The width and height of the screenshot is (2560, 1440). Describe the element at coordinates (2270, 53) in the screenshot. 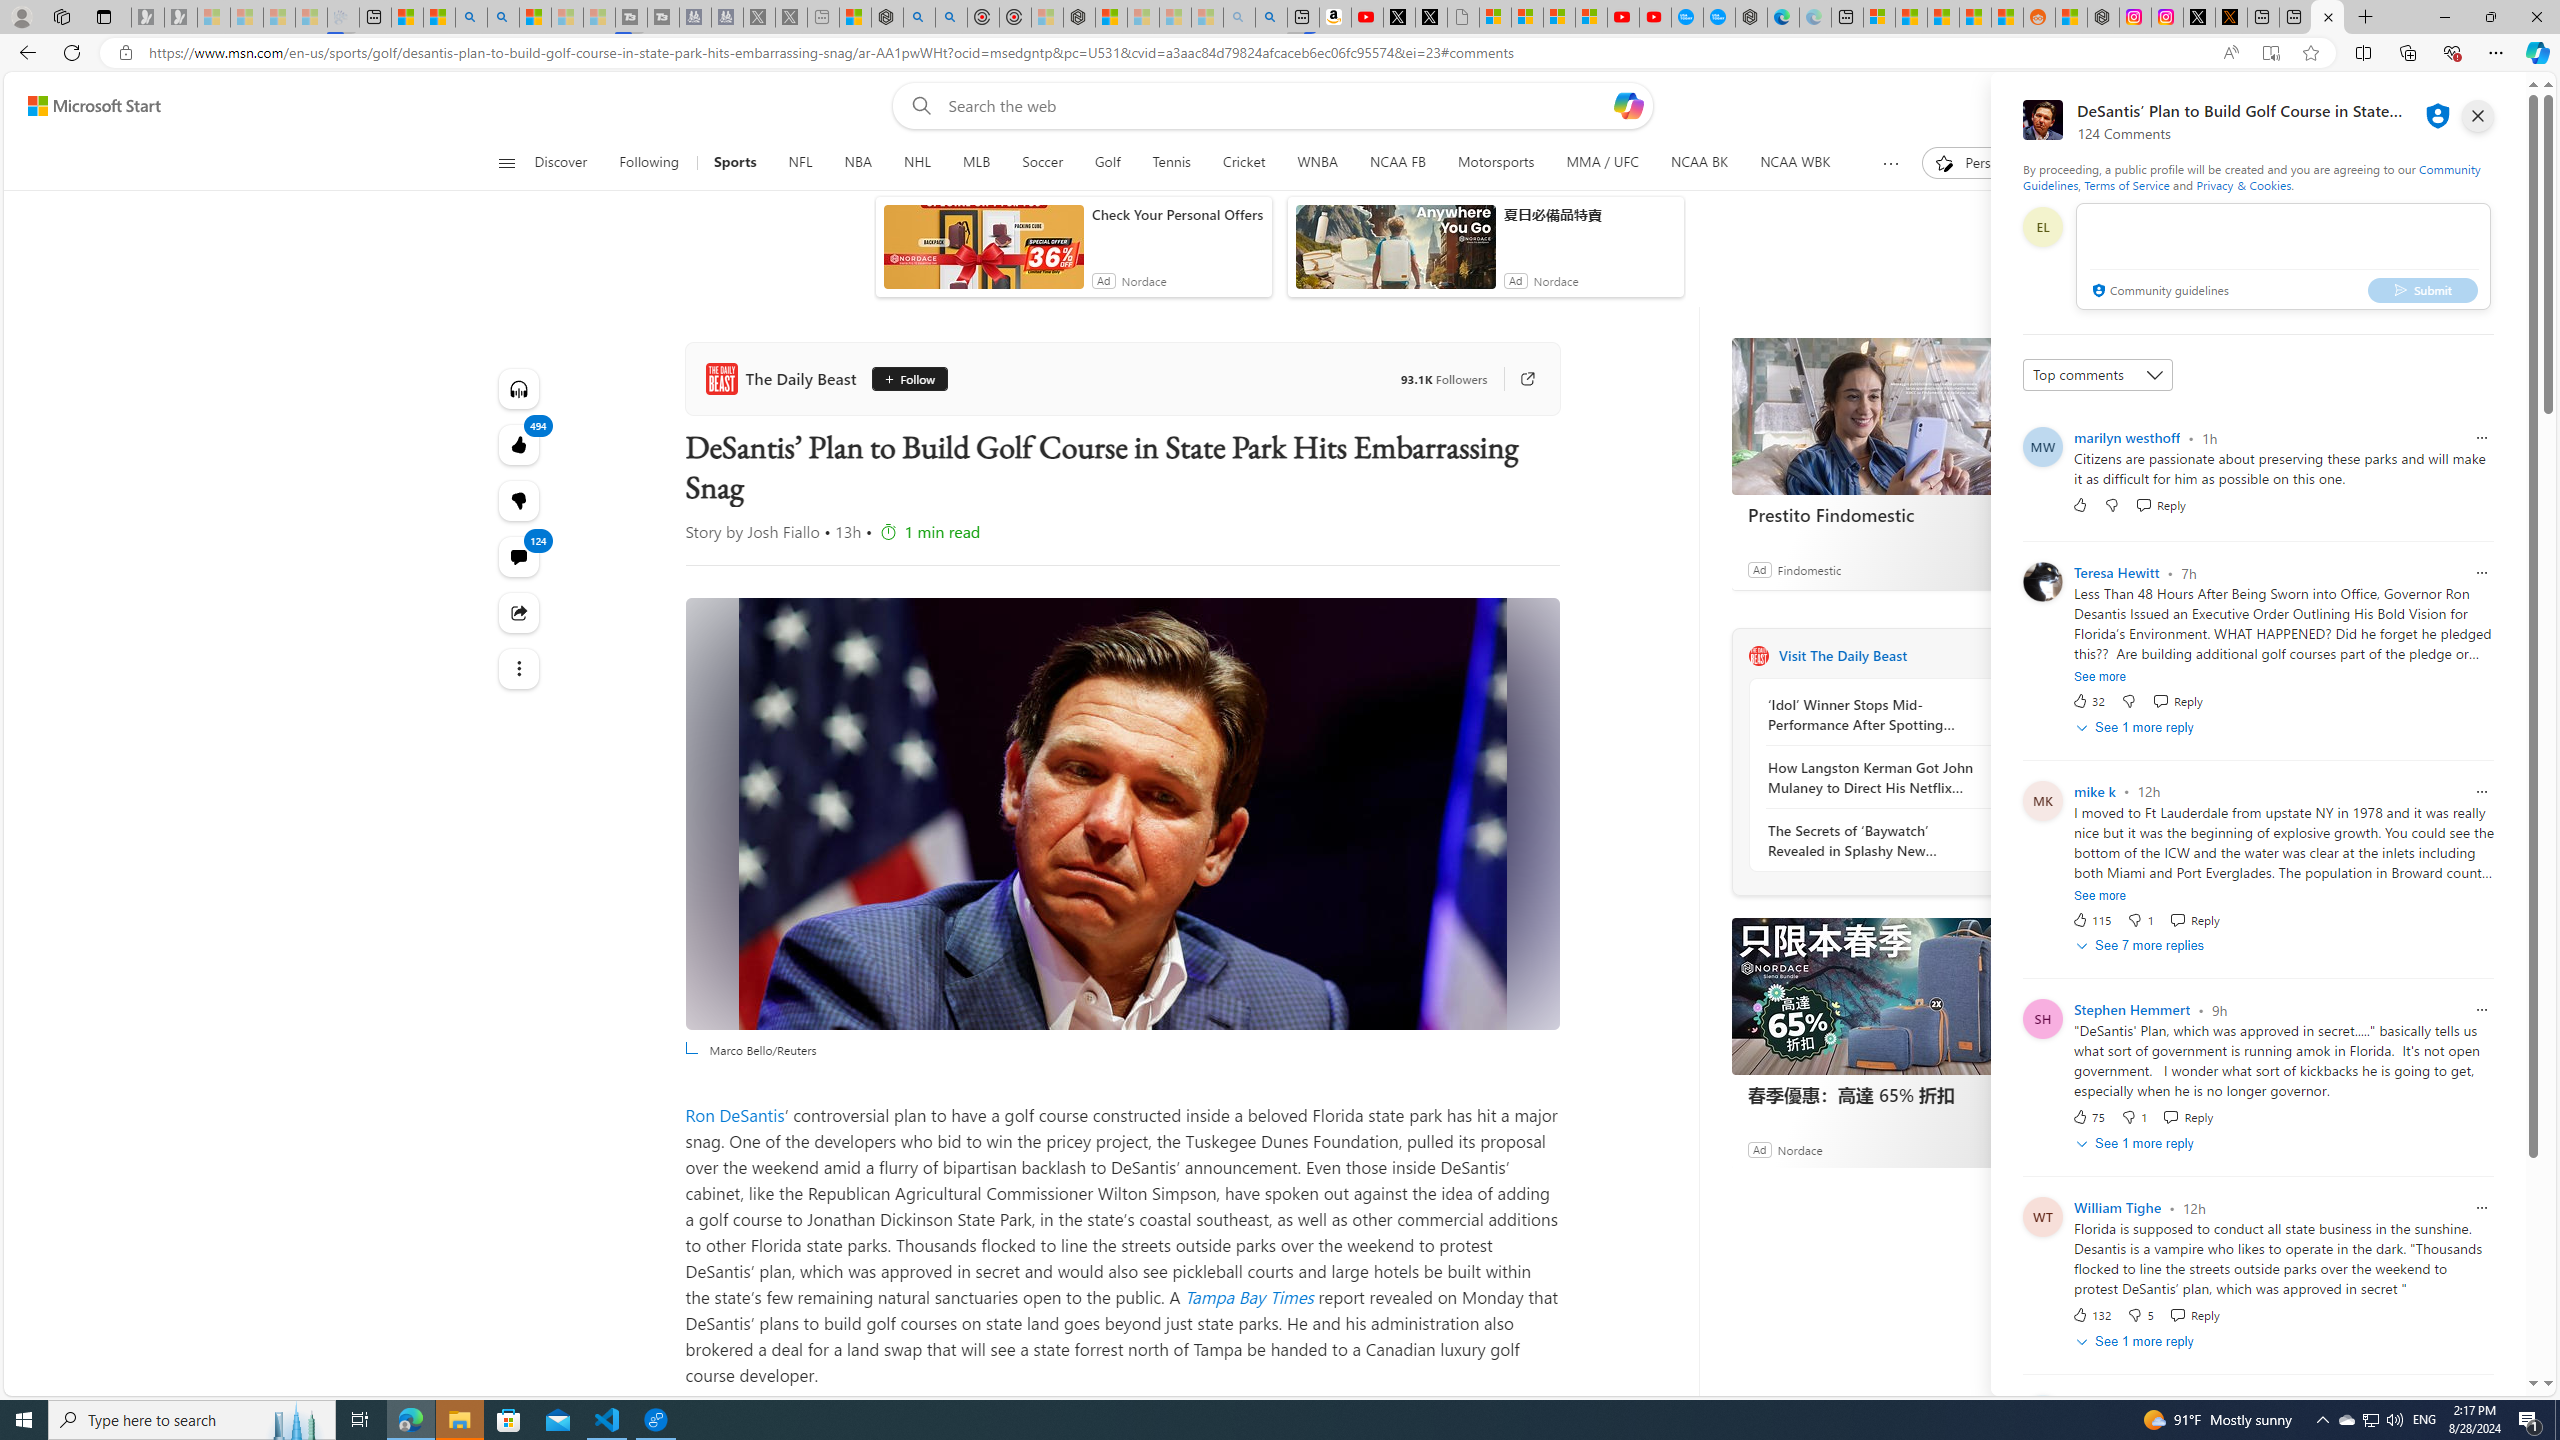

I see `Enter Immersive Reader (F9)` at that location.